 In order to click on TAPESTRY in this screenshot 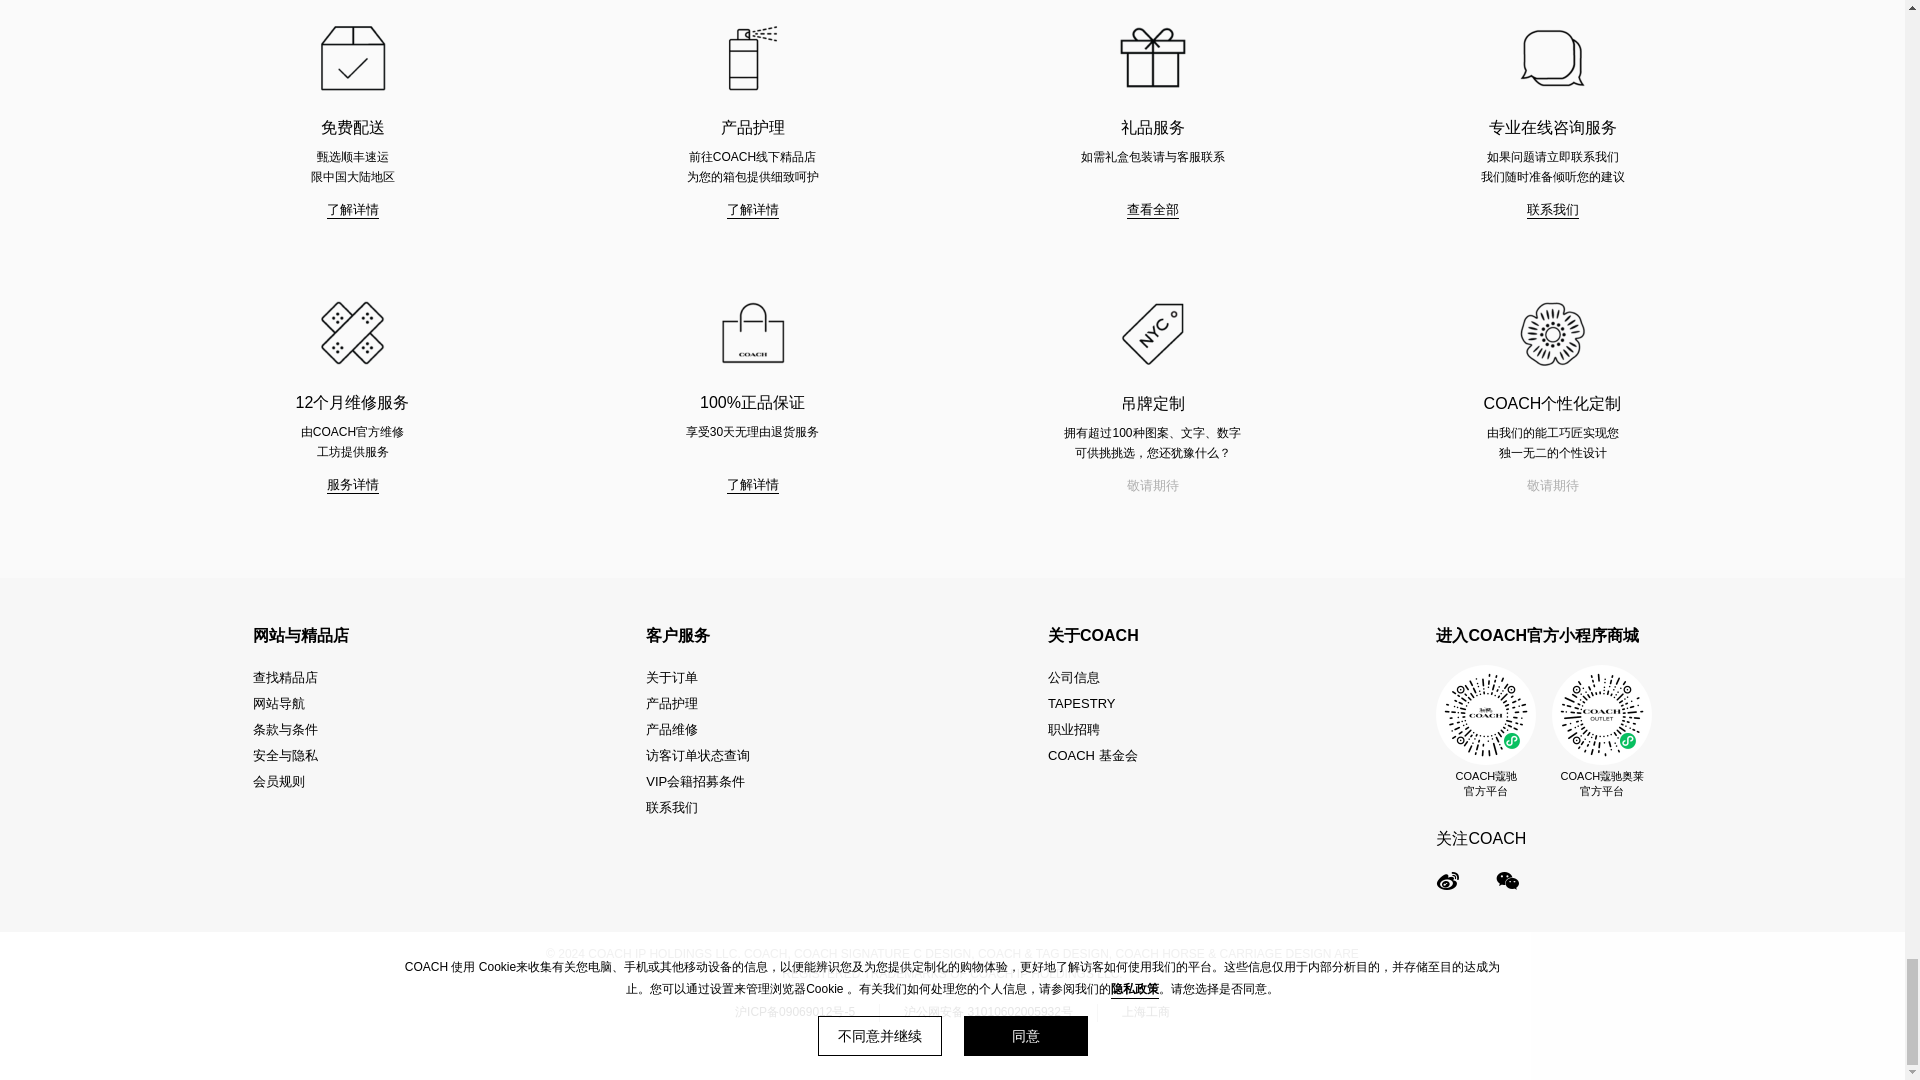, I will do `click(1093, 704)`.